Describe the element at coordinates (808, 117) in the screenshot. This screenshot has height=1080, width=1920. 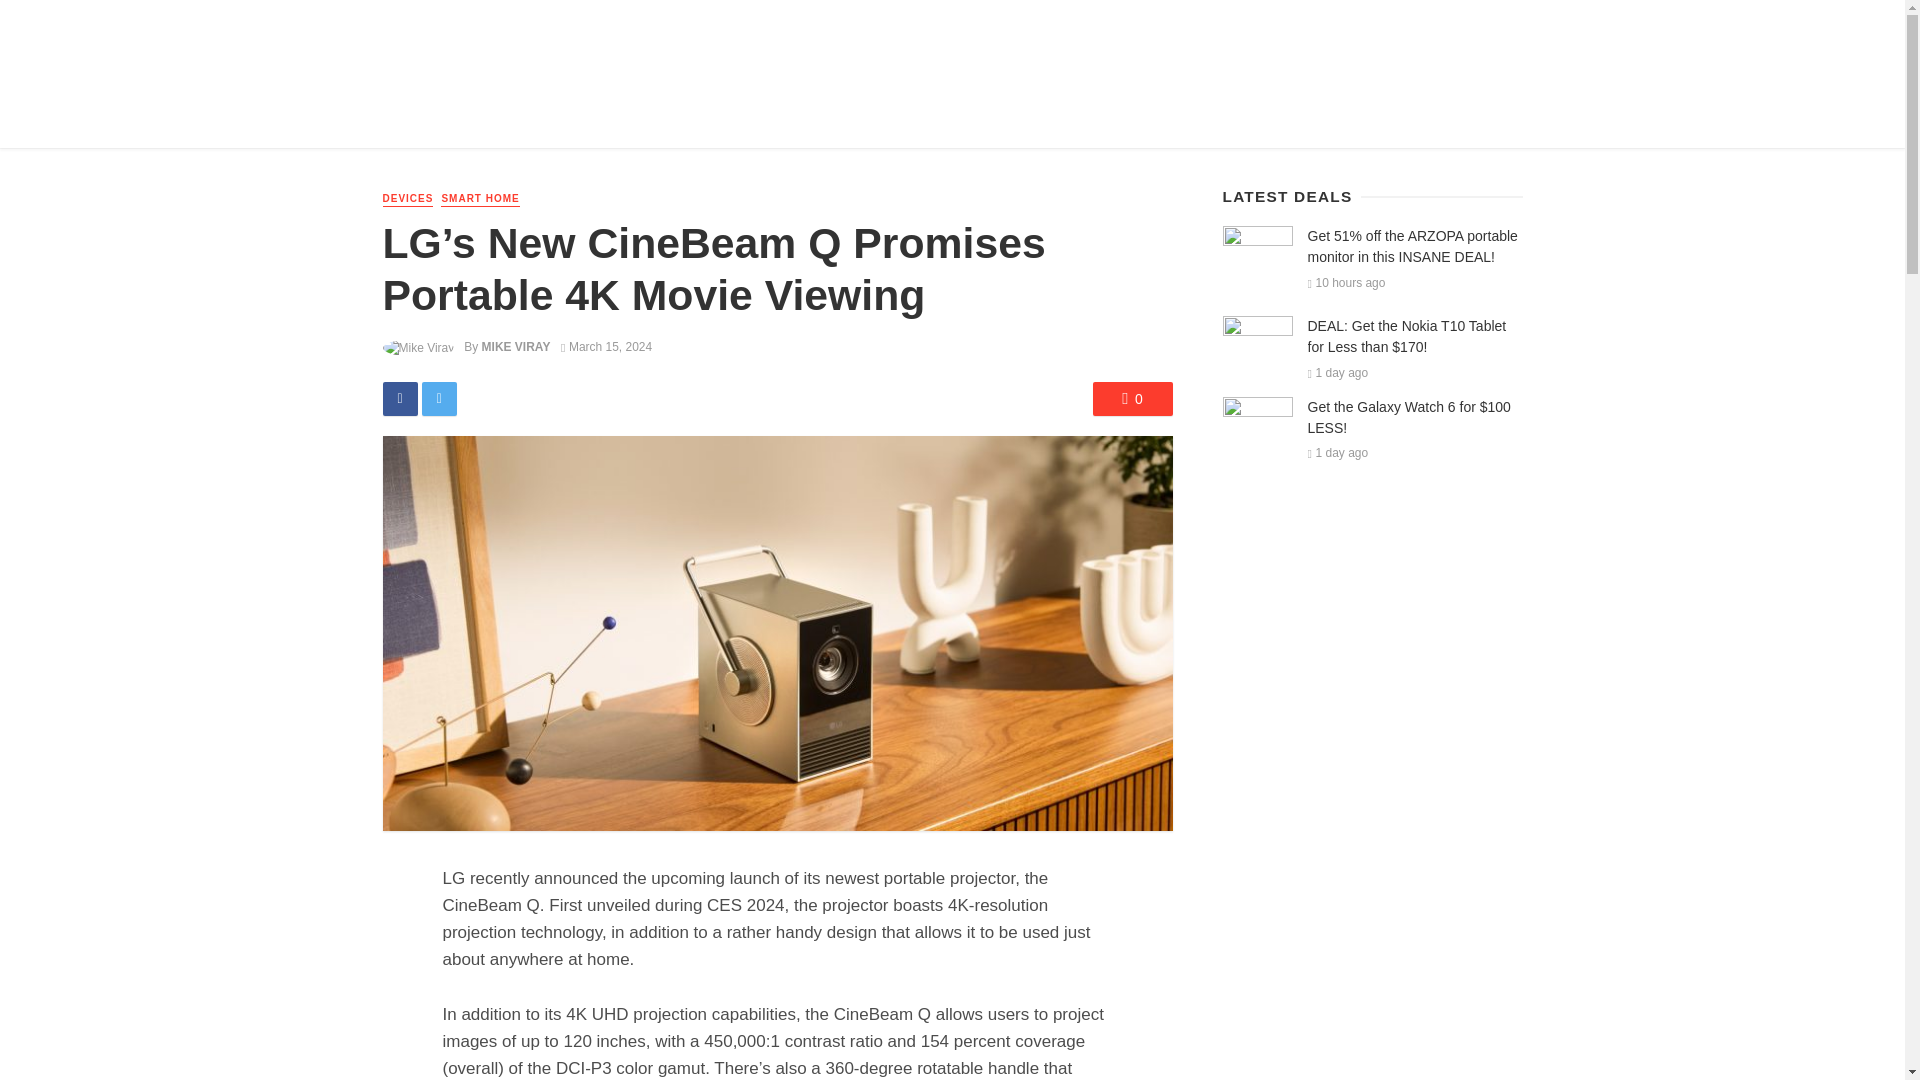
I see `MORE` at that location.